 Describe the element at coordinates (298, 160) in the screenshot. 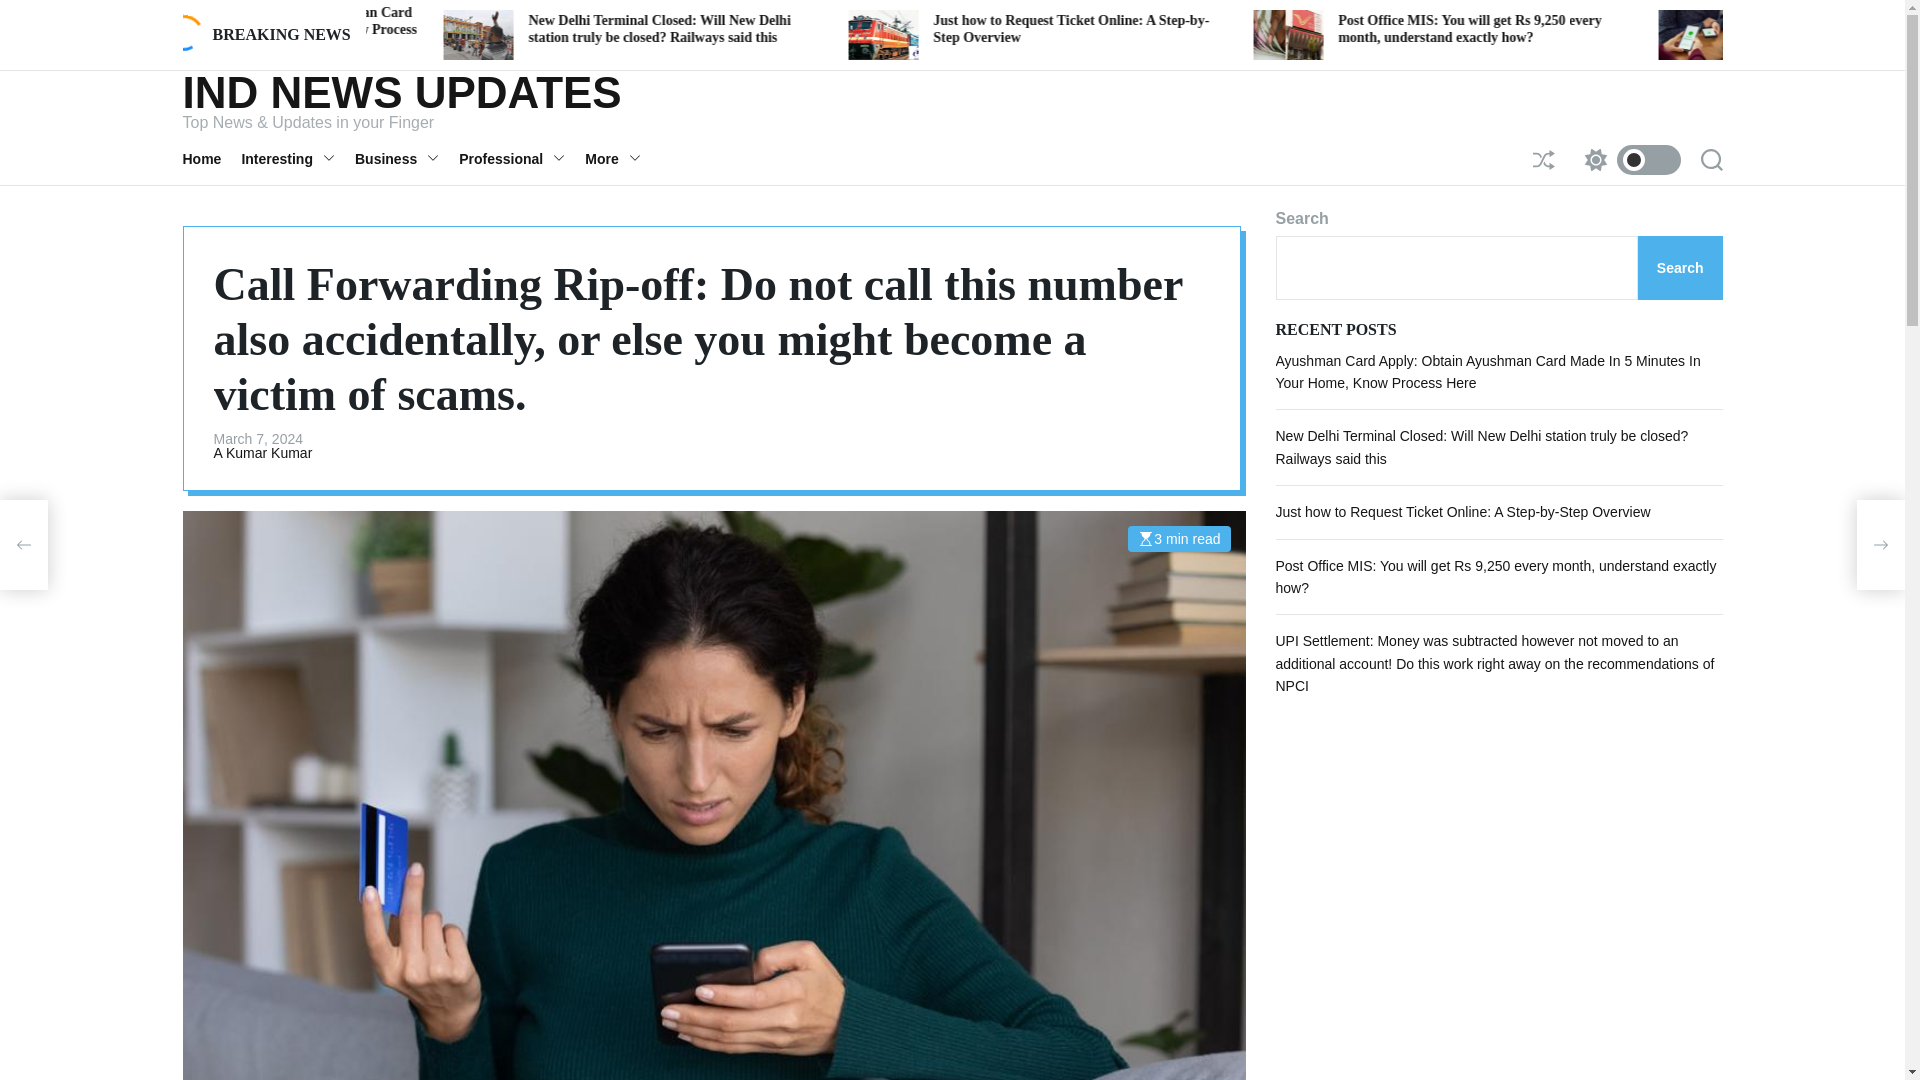

I see `Interesting` at that location.